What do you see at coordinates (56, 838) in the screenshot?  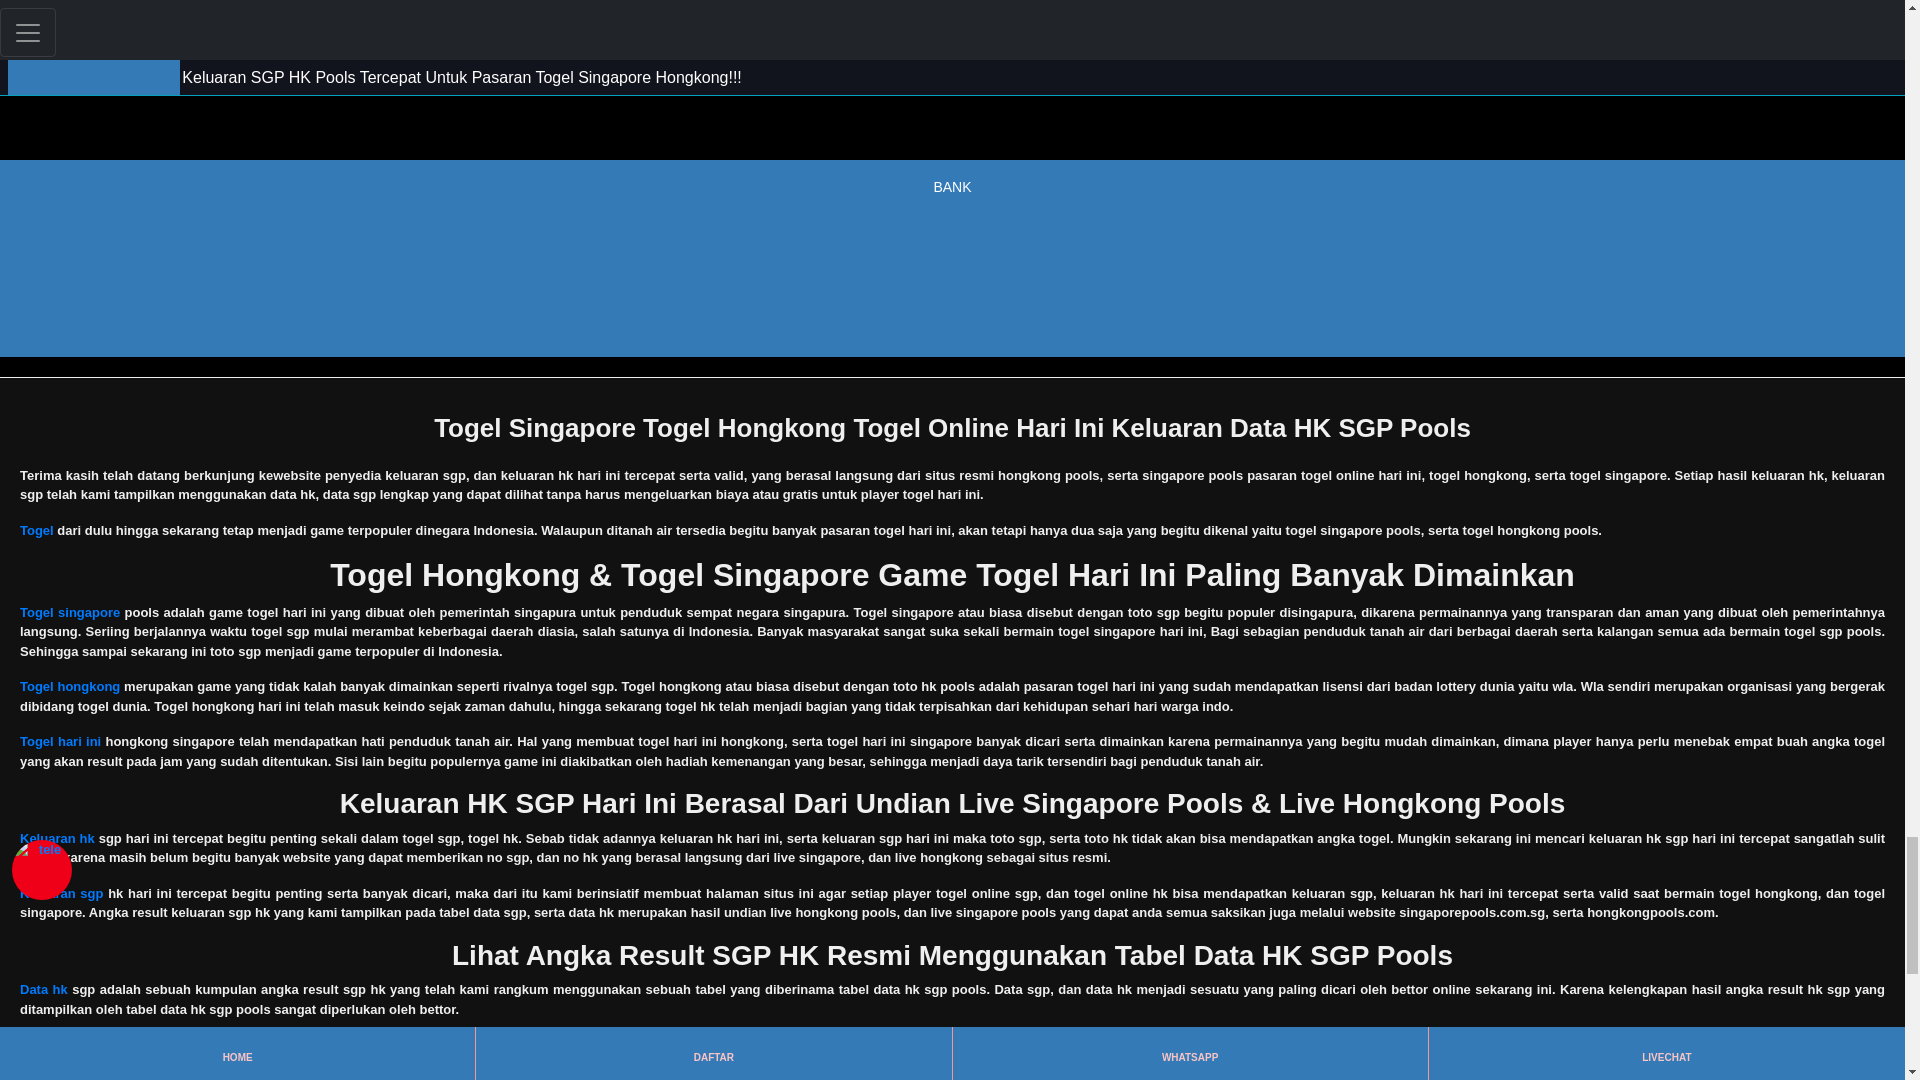 I see `Keluaran hk` at bounding box center [56, 838].